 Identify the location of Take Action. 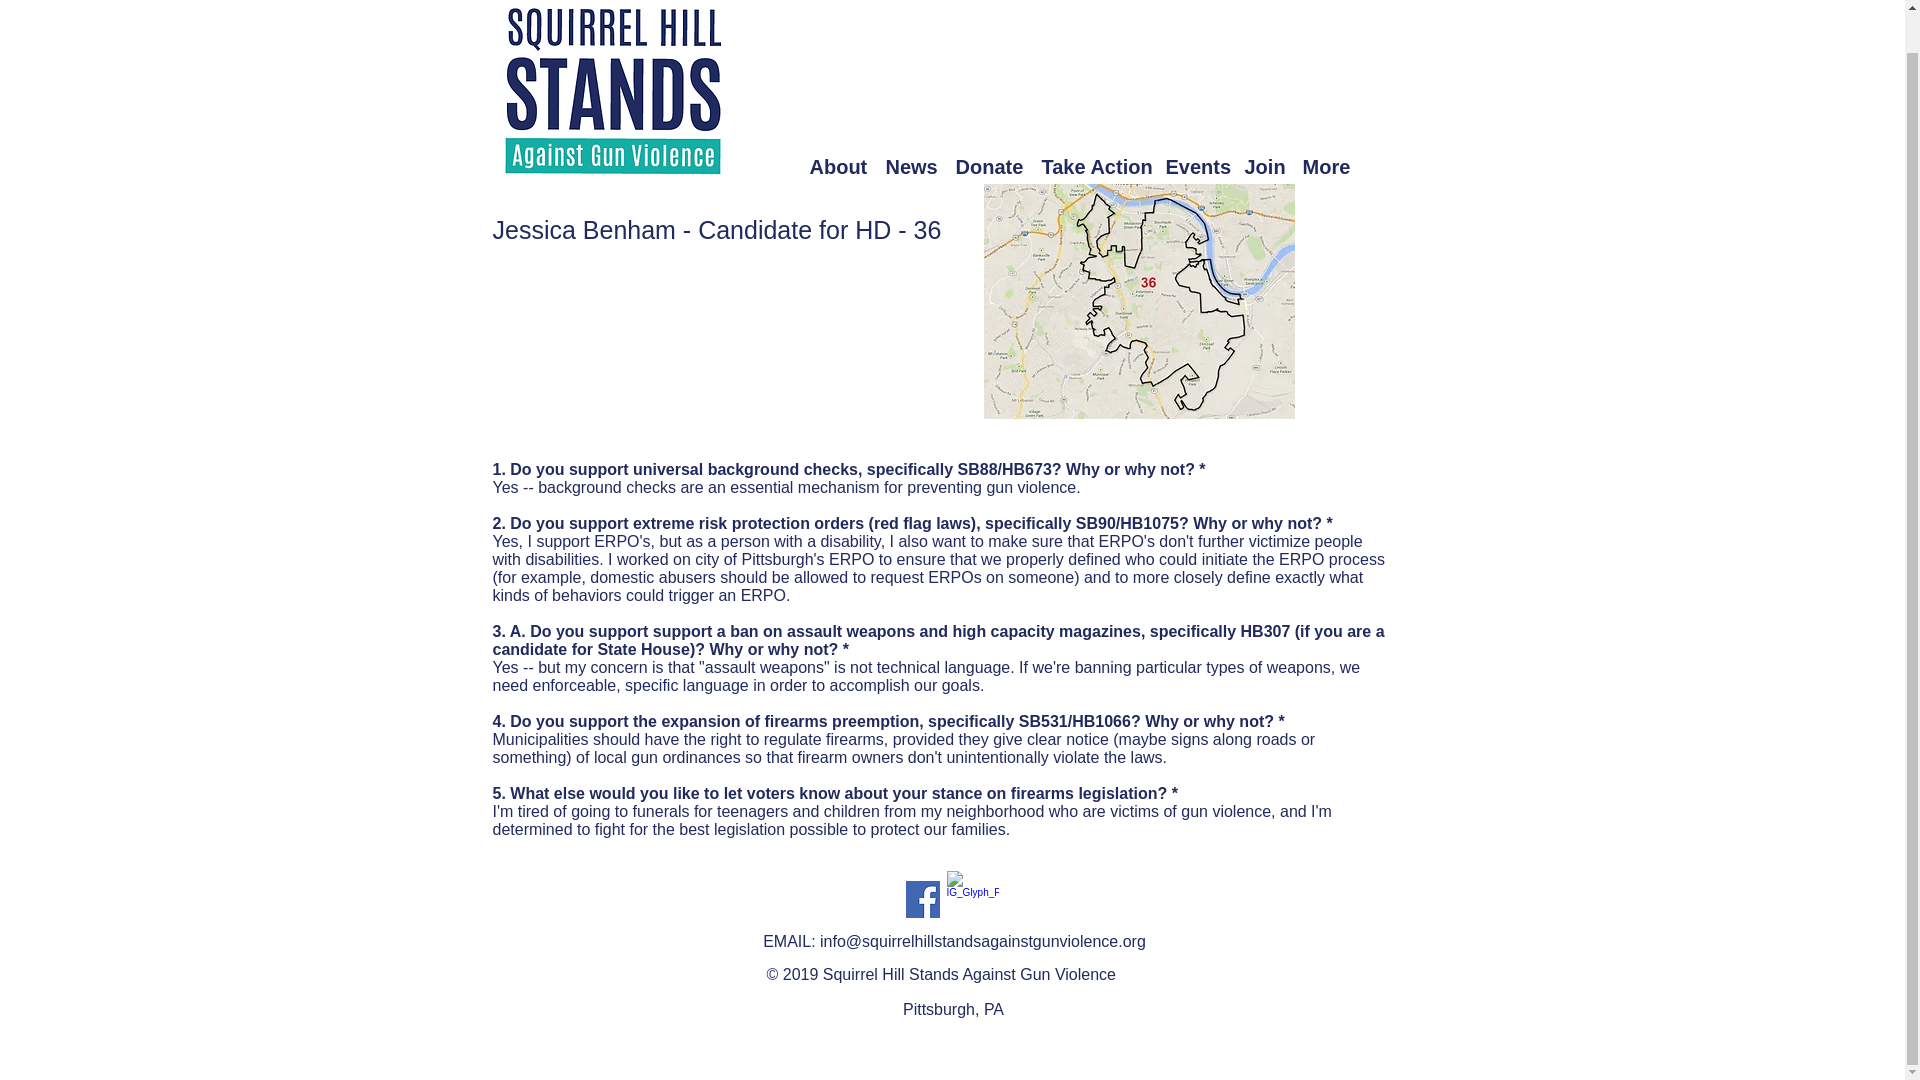
(1094, 124).